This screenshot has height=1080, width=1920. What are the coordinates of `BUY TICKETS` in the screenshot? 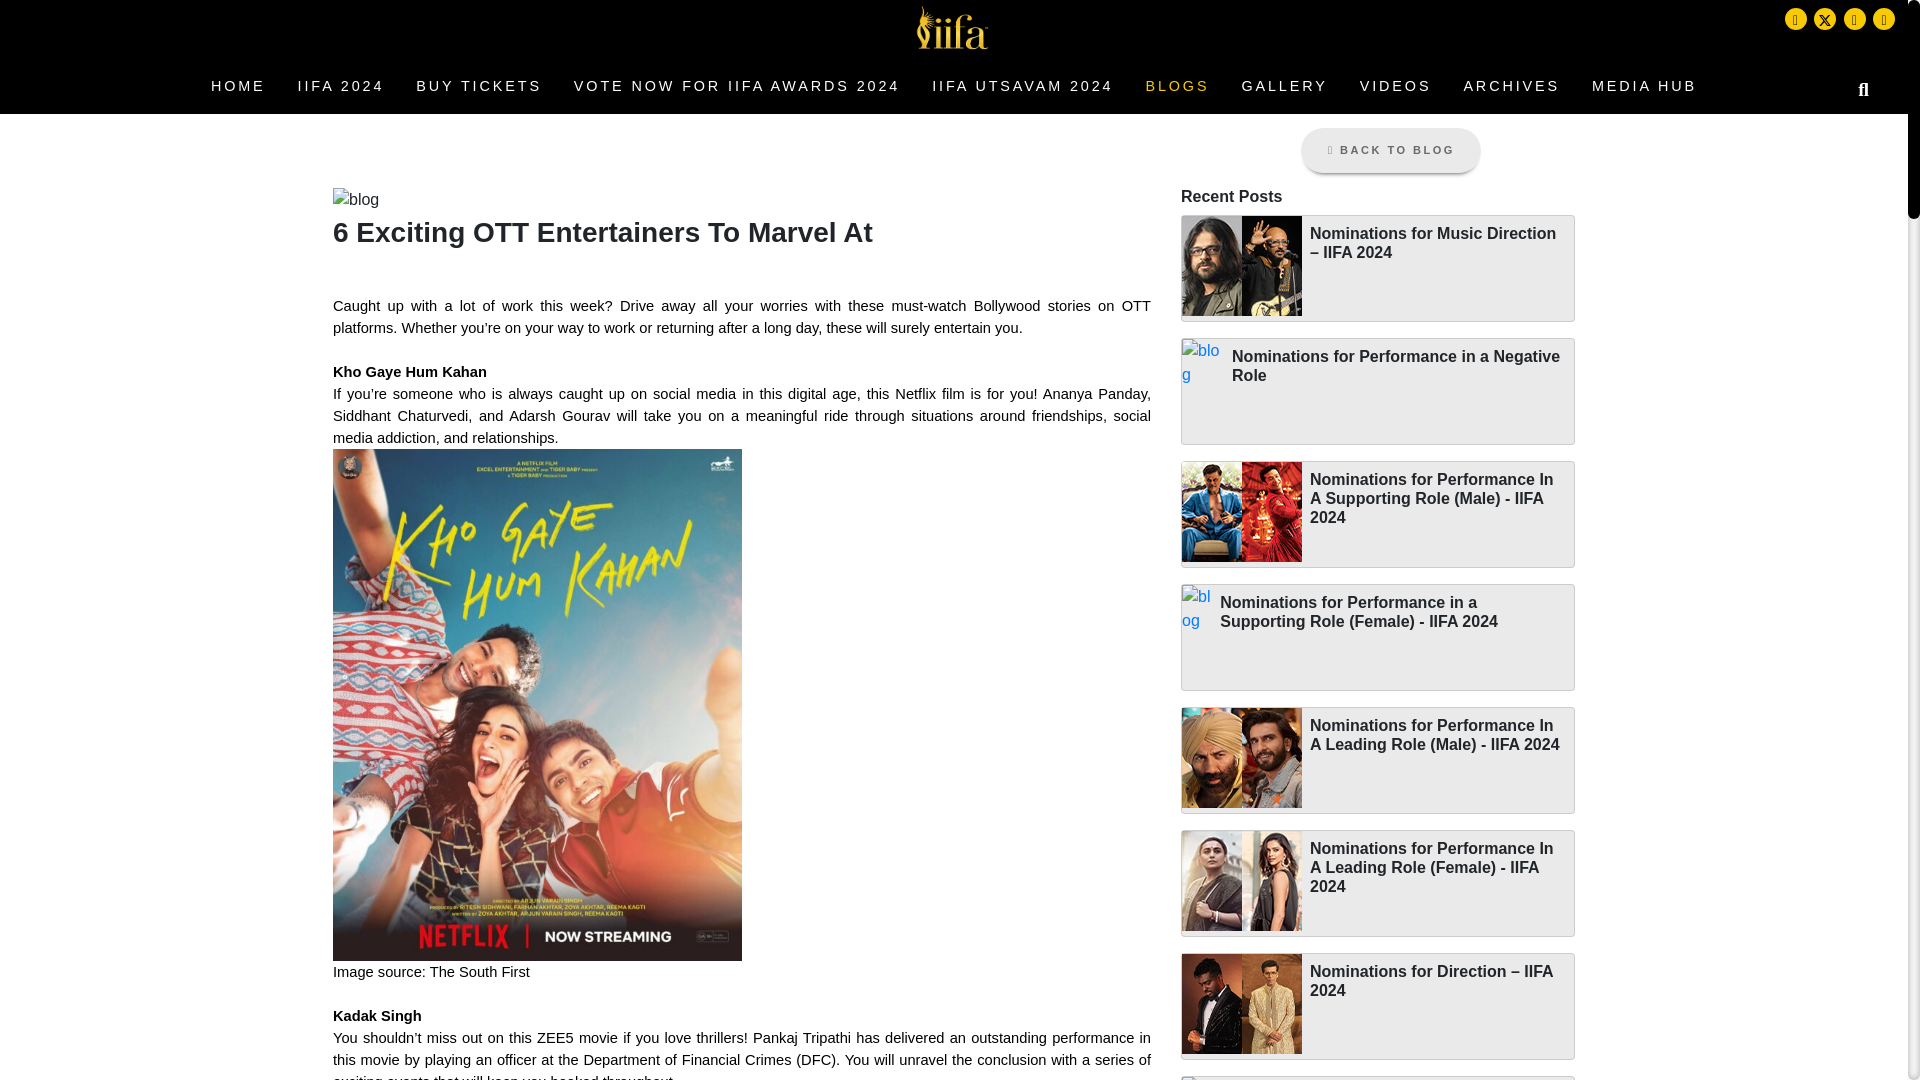 It's located at (478, 86).